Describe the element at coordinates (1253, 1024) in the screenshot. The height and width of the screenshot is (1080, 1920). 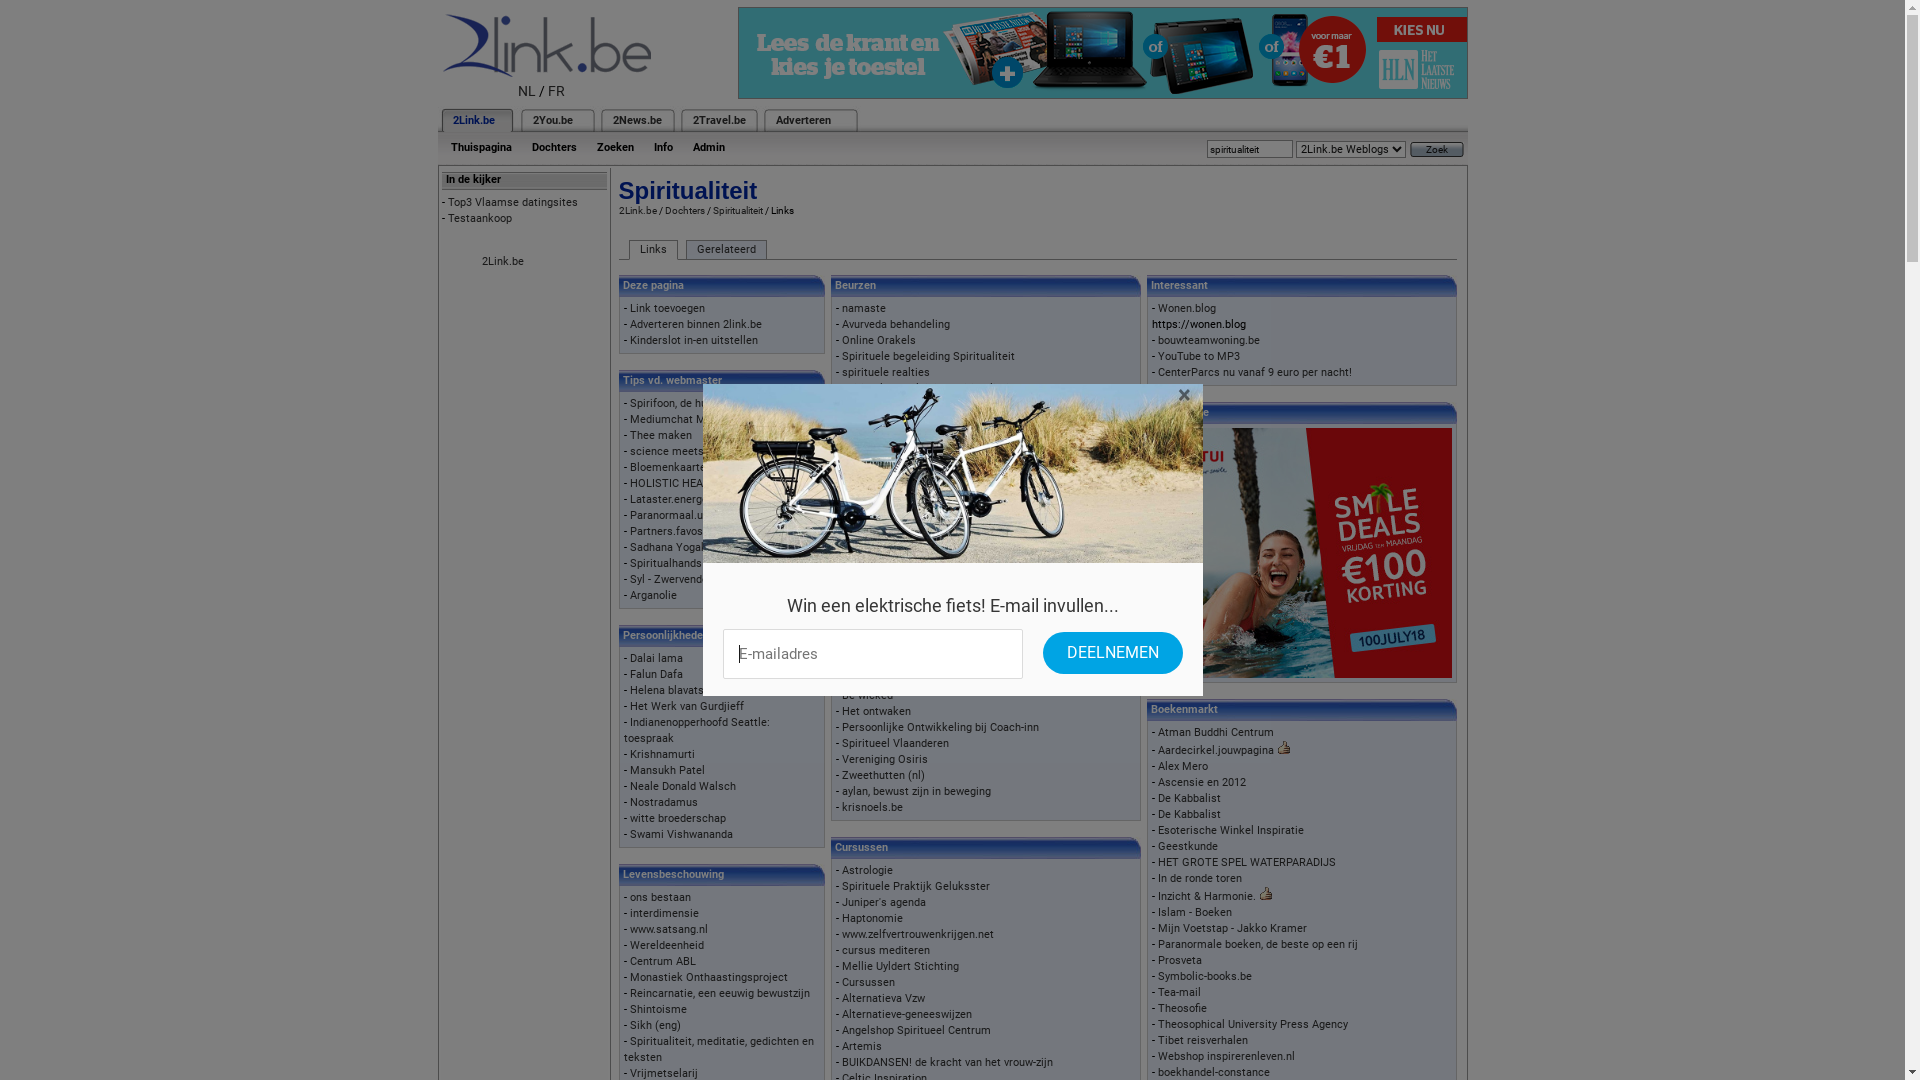
I see `Theosophical University Press Agency` at that location.